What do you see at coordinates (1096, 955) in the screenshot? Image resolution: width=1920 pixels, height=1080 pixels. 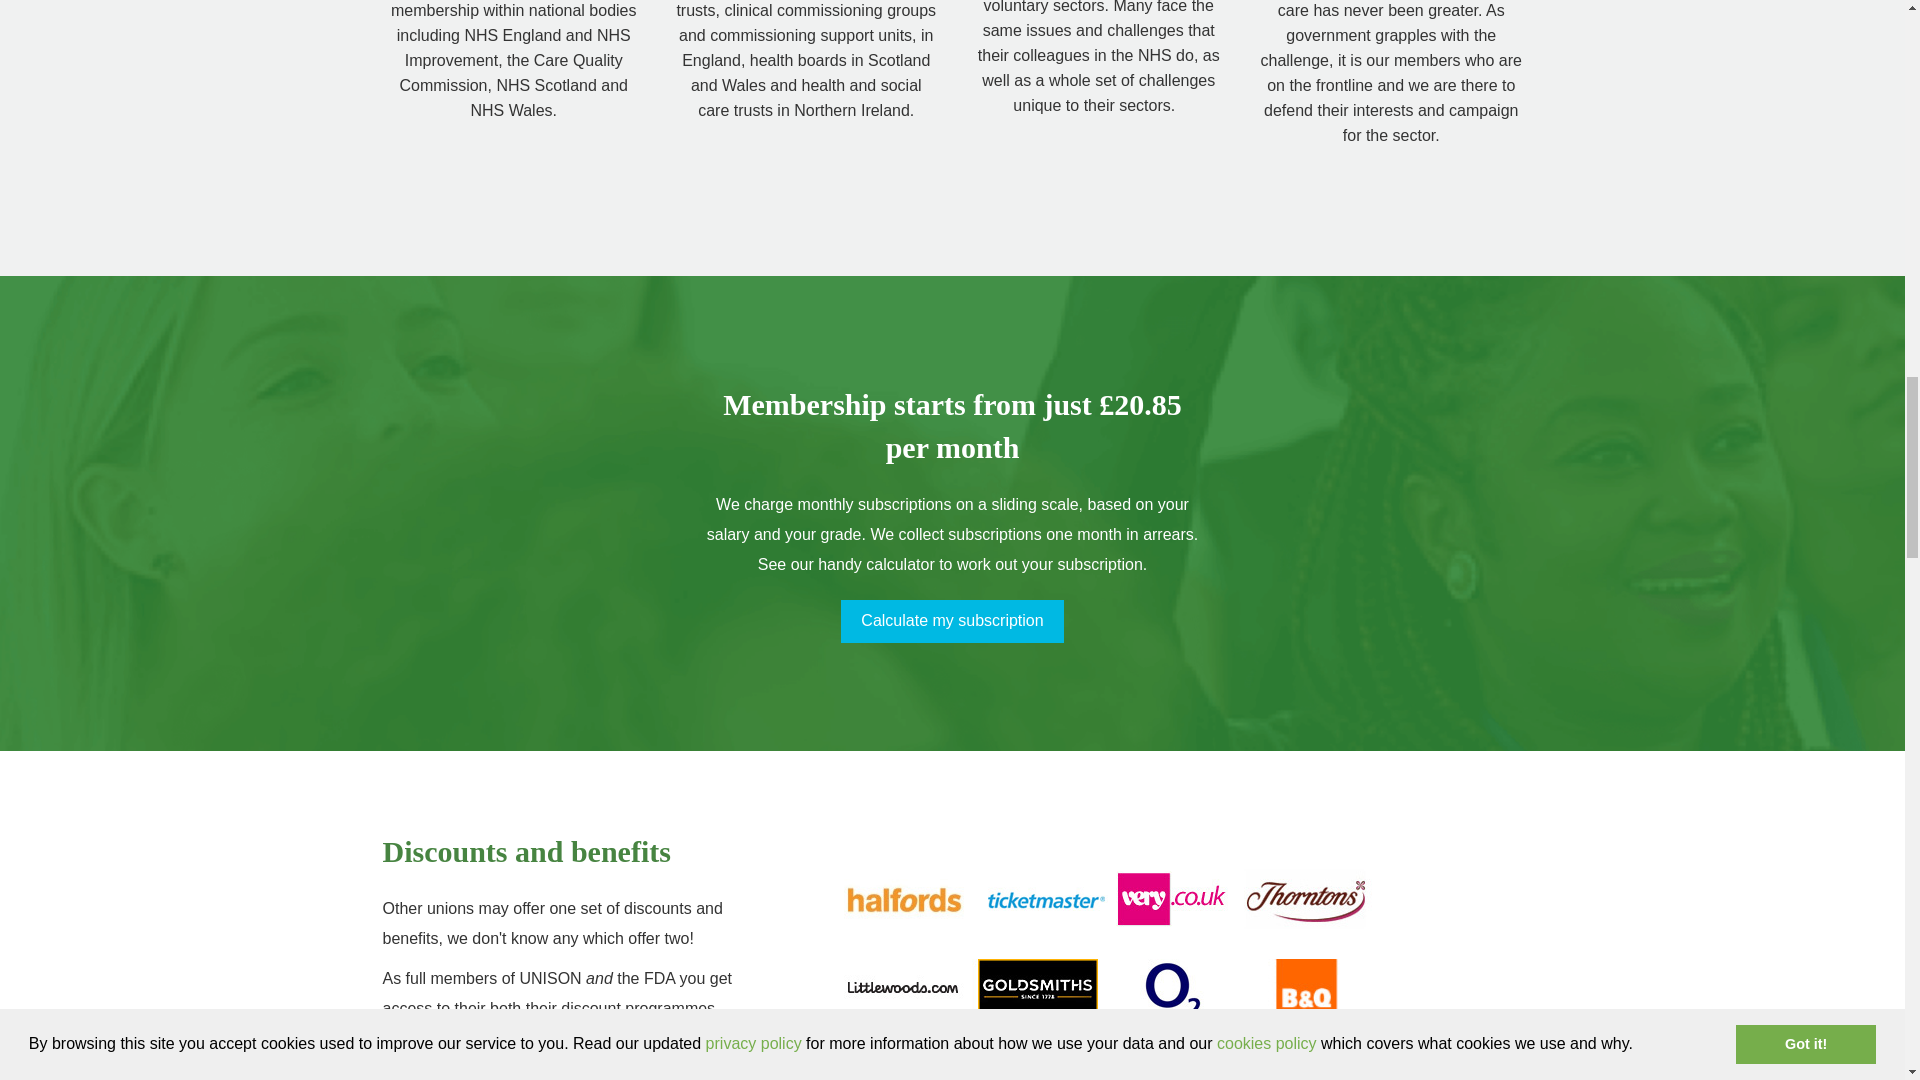 I see `discounts-main3` at bounding box center [1096, 955].